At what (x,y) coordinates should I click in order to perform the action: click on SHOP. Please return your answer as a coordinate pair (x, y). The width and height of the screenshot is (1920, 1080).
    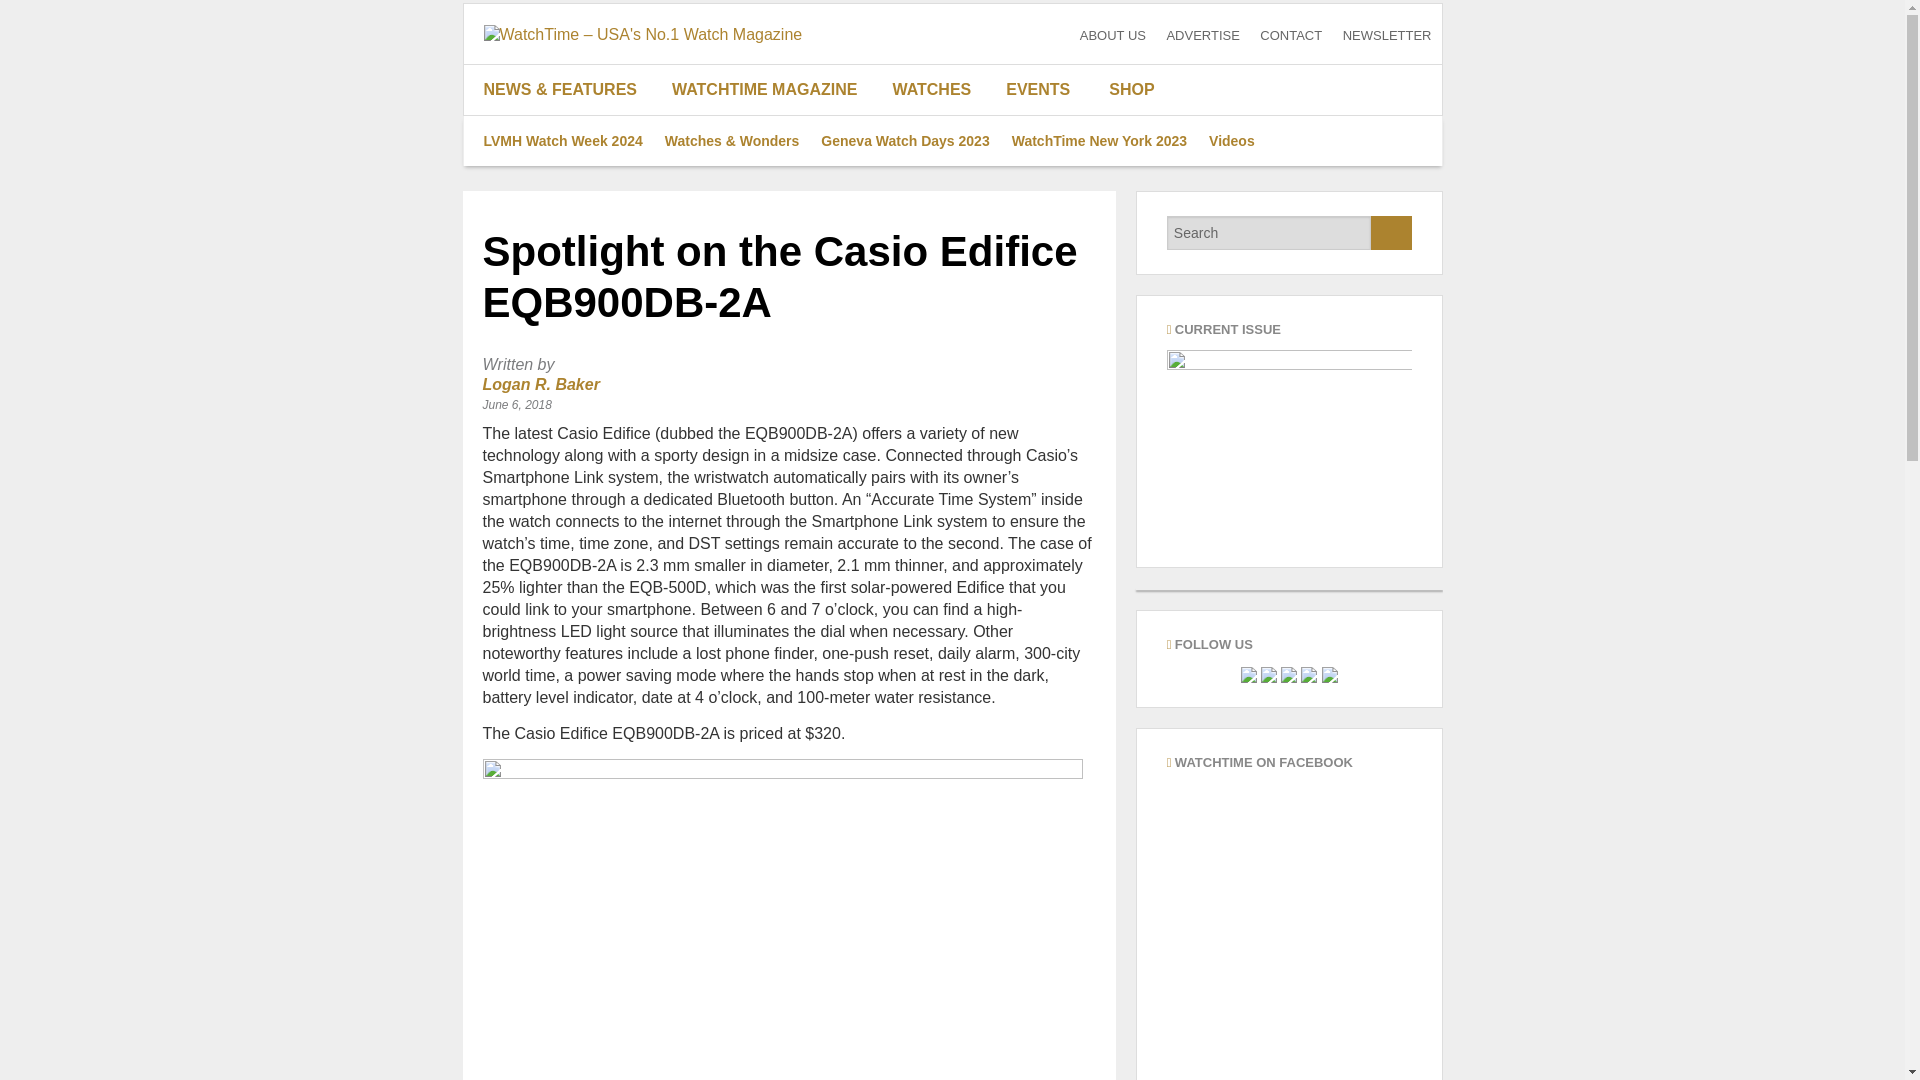
    Looking at the image, I should click on (1119, 89).